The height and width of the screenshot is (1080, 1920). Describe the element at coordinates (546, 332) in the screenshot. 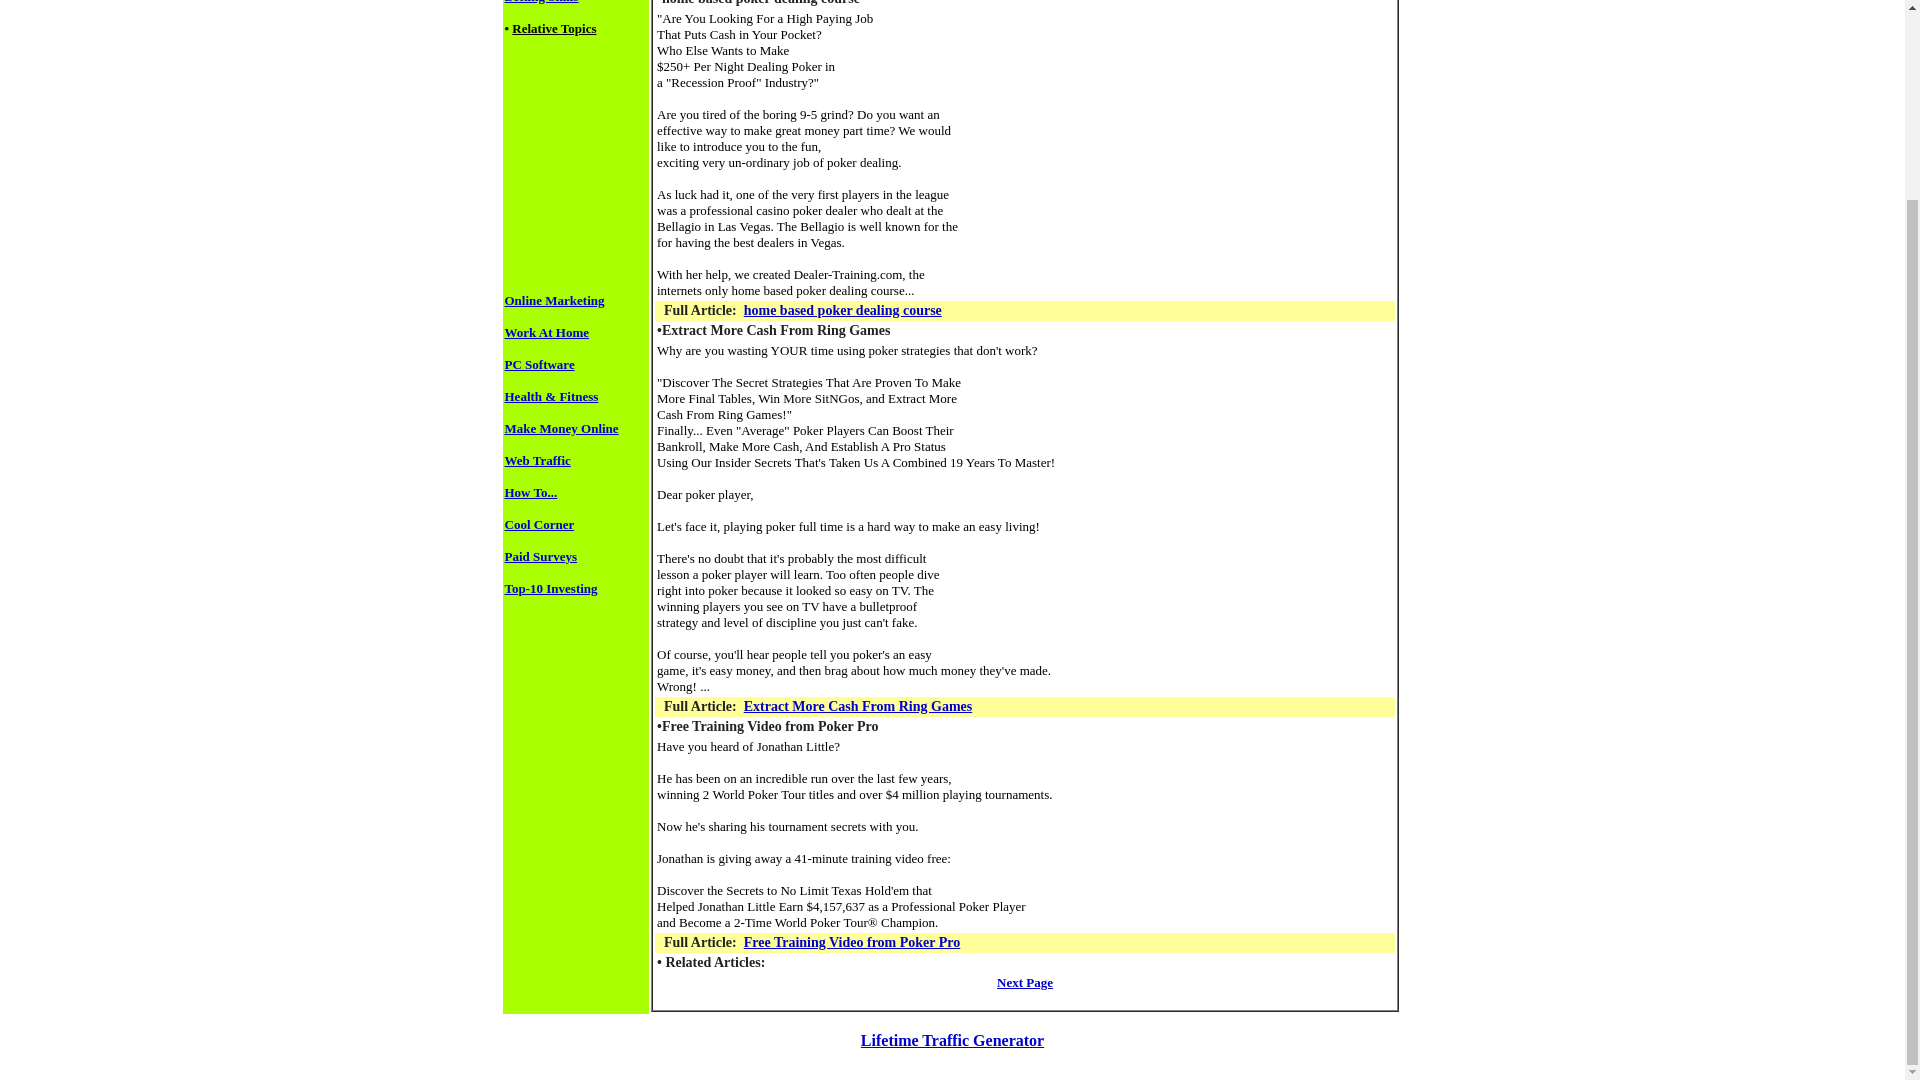

I see `Work At Home` at that location.